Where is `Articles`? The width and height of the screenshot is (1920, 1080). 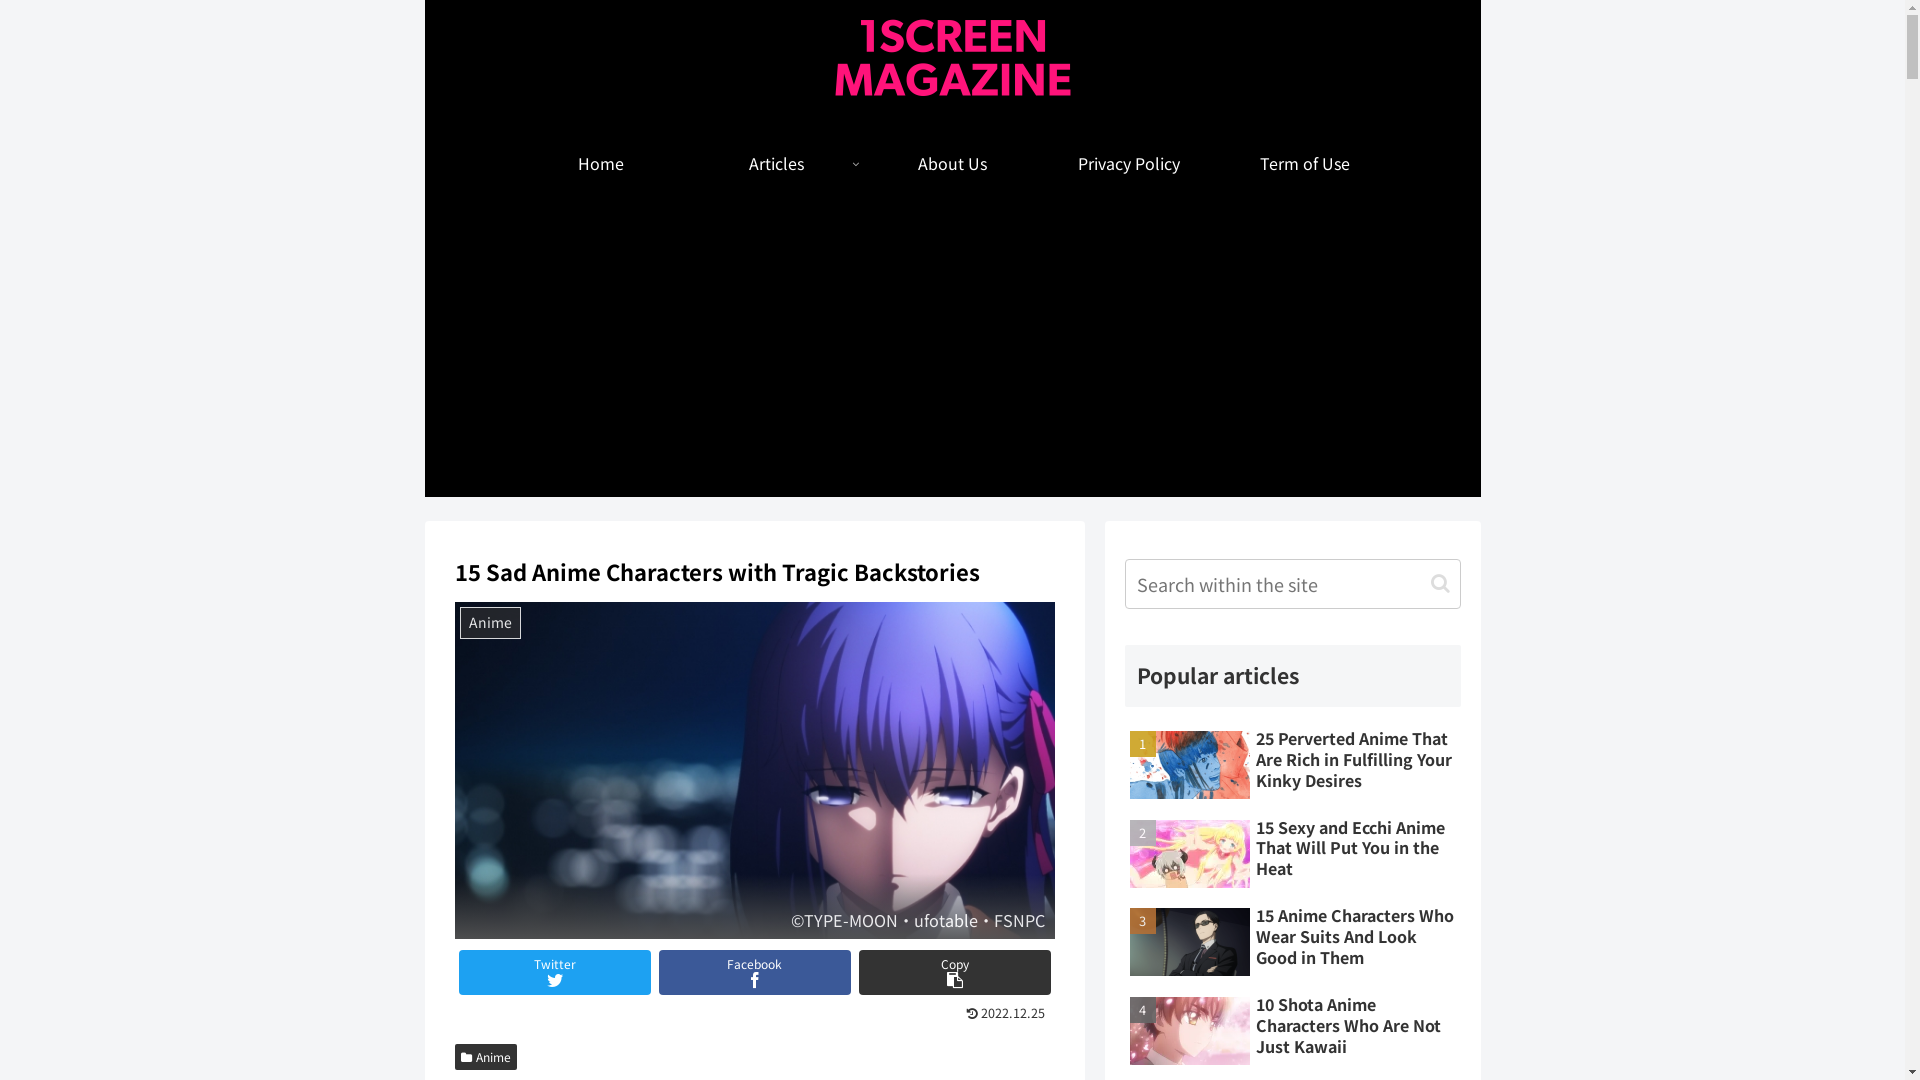 Articles is located at coordinates (776, 163).